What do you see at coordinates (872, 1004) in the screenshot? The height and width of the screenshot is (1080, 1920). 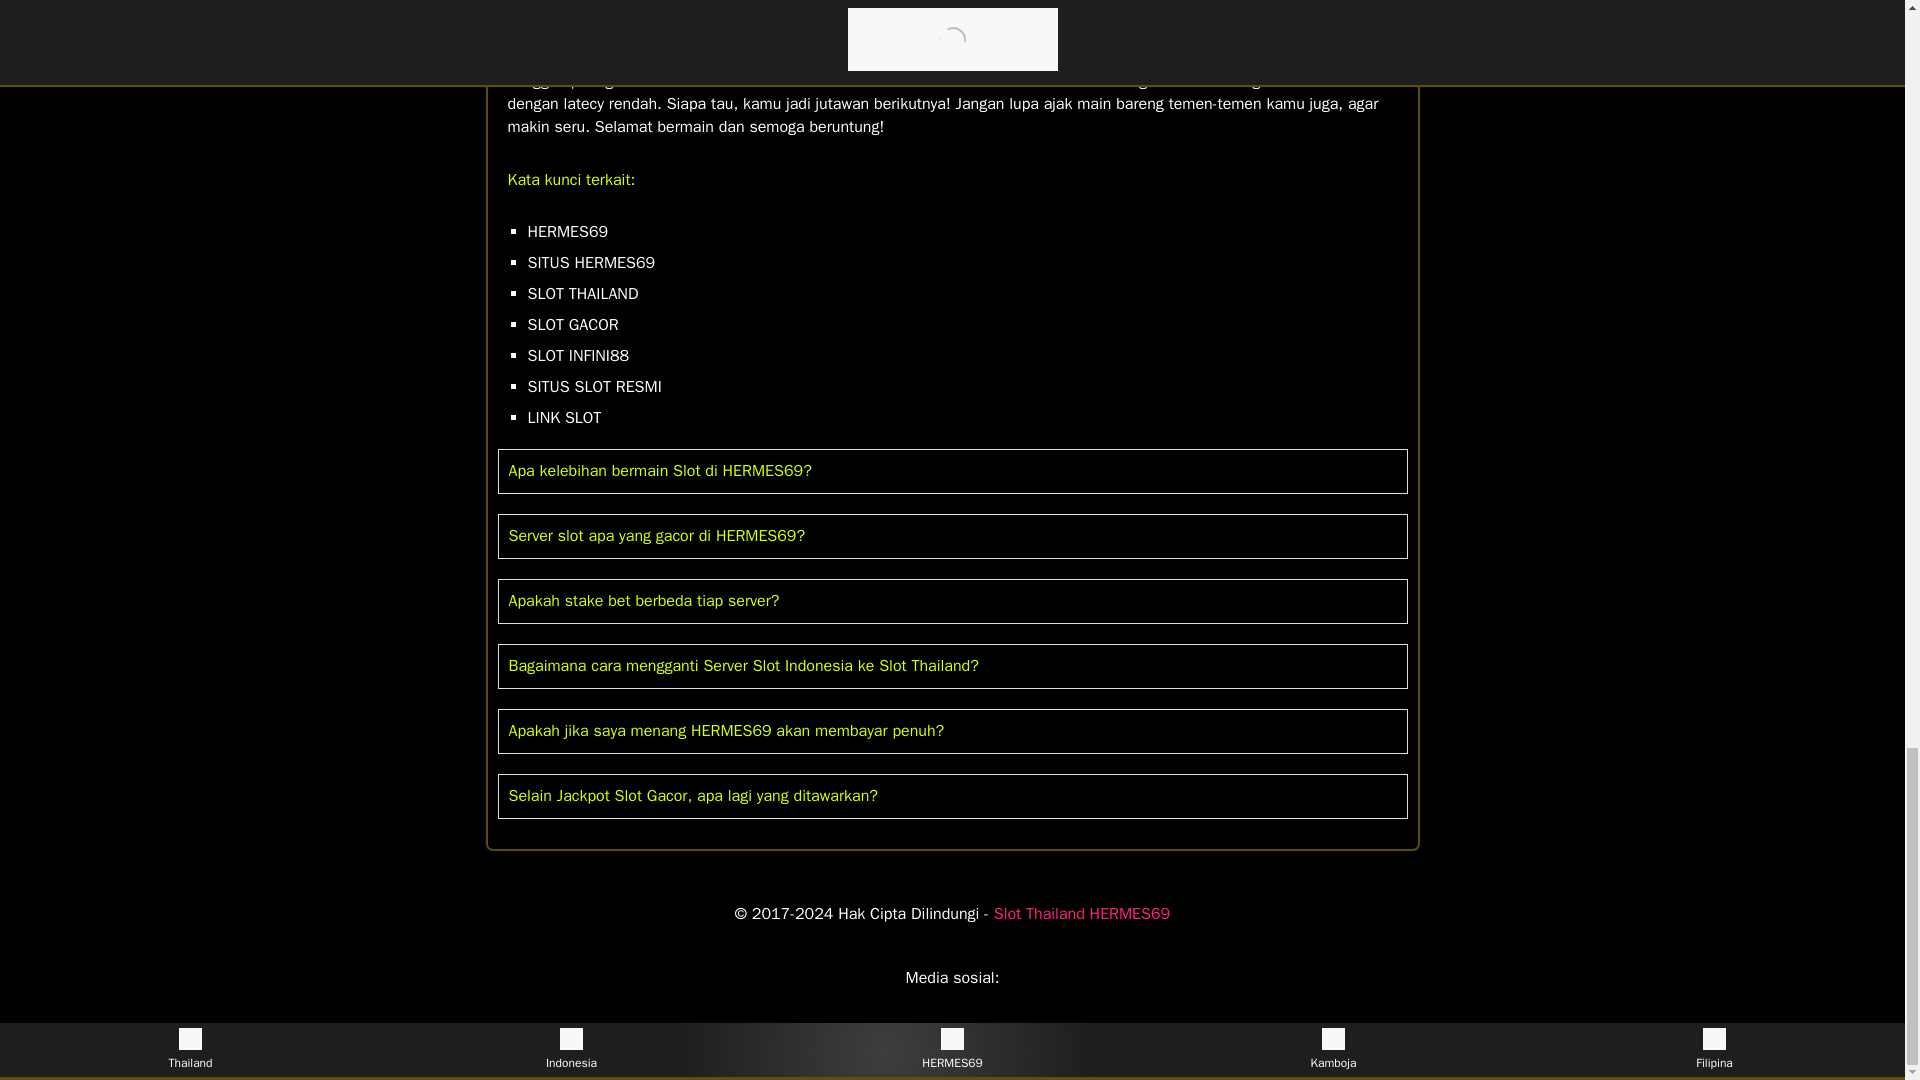 I see `doLink` at bounding box center [872, 1004].